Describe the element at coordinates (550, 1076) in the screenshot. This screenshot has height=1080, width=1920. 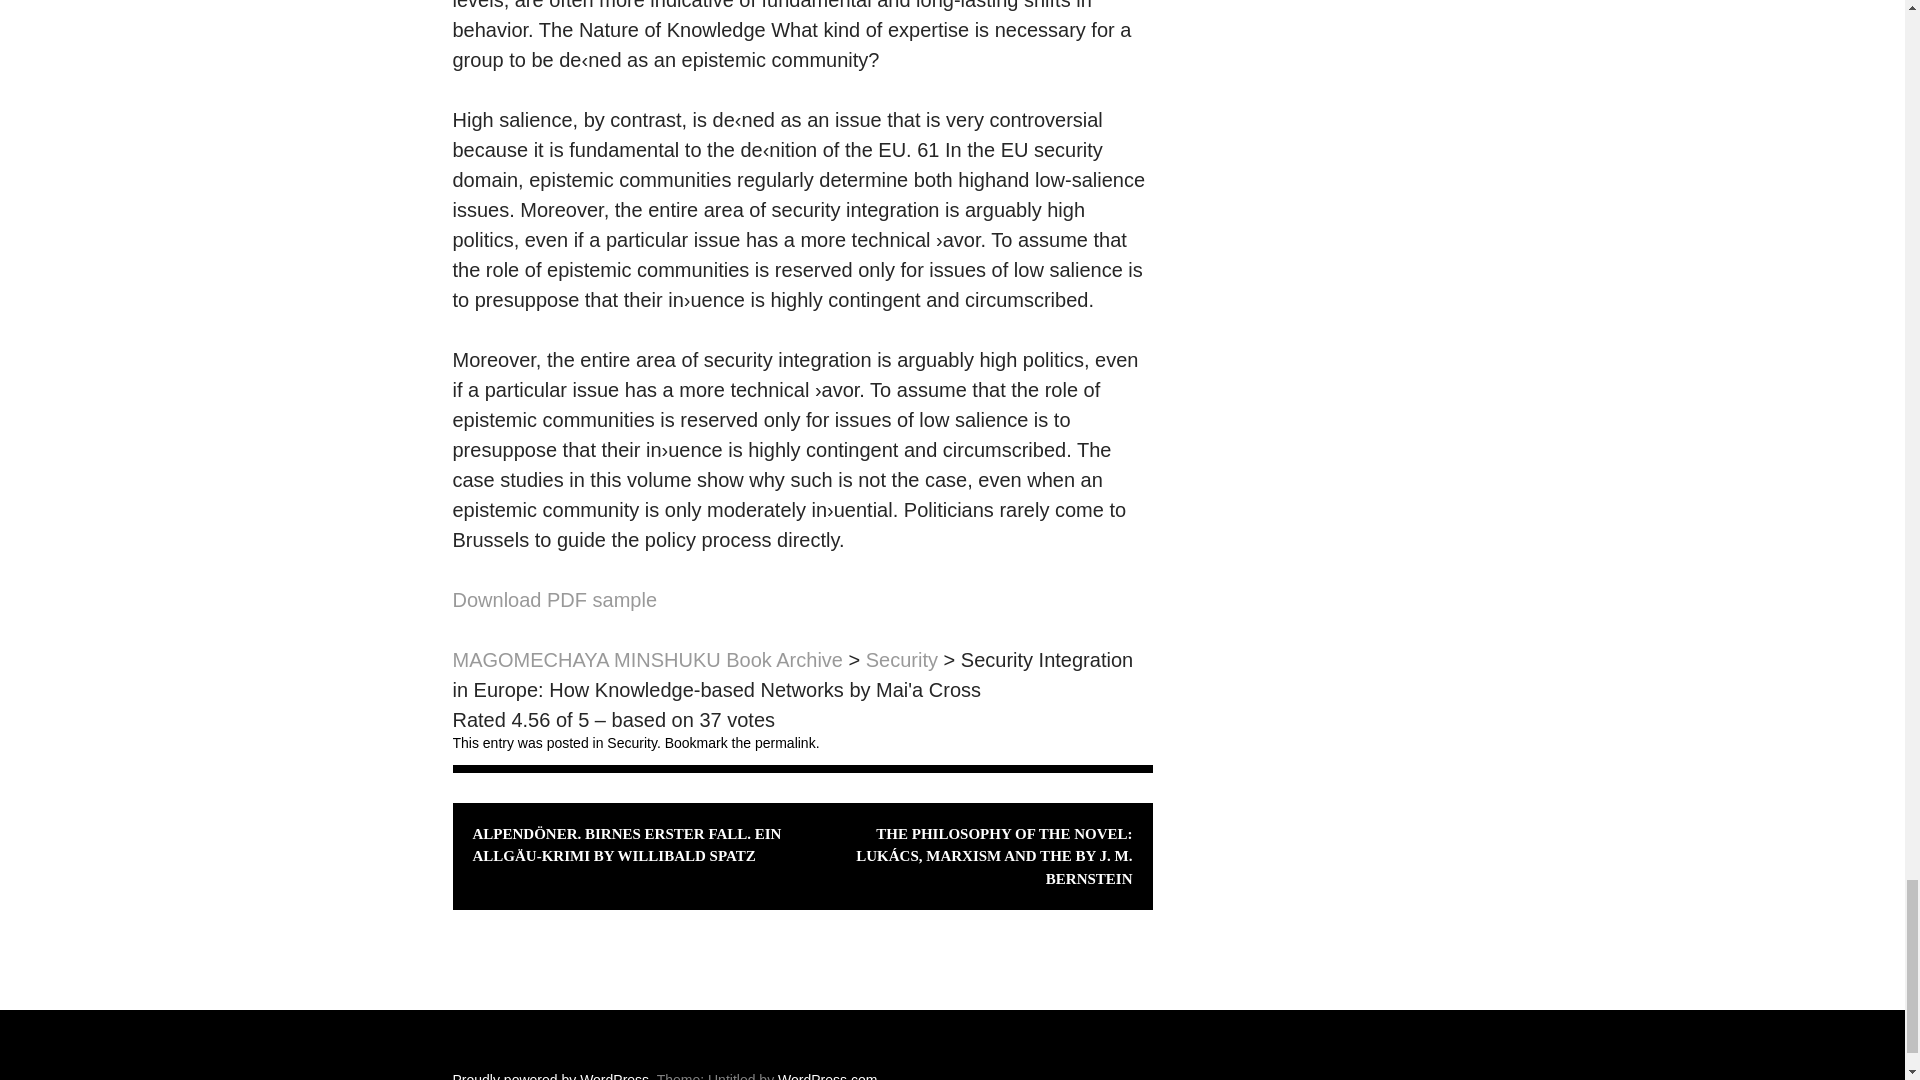
I see `A Semantic Personal Publishing Platform` at that location.